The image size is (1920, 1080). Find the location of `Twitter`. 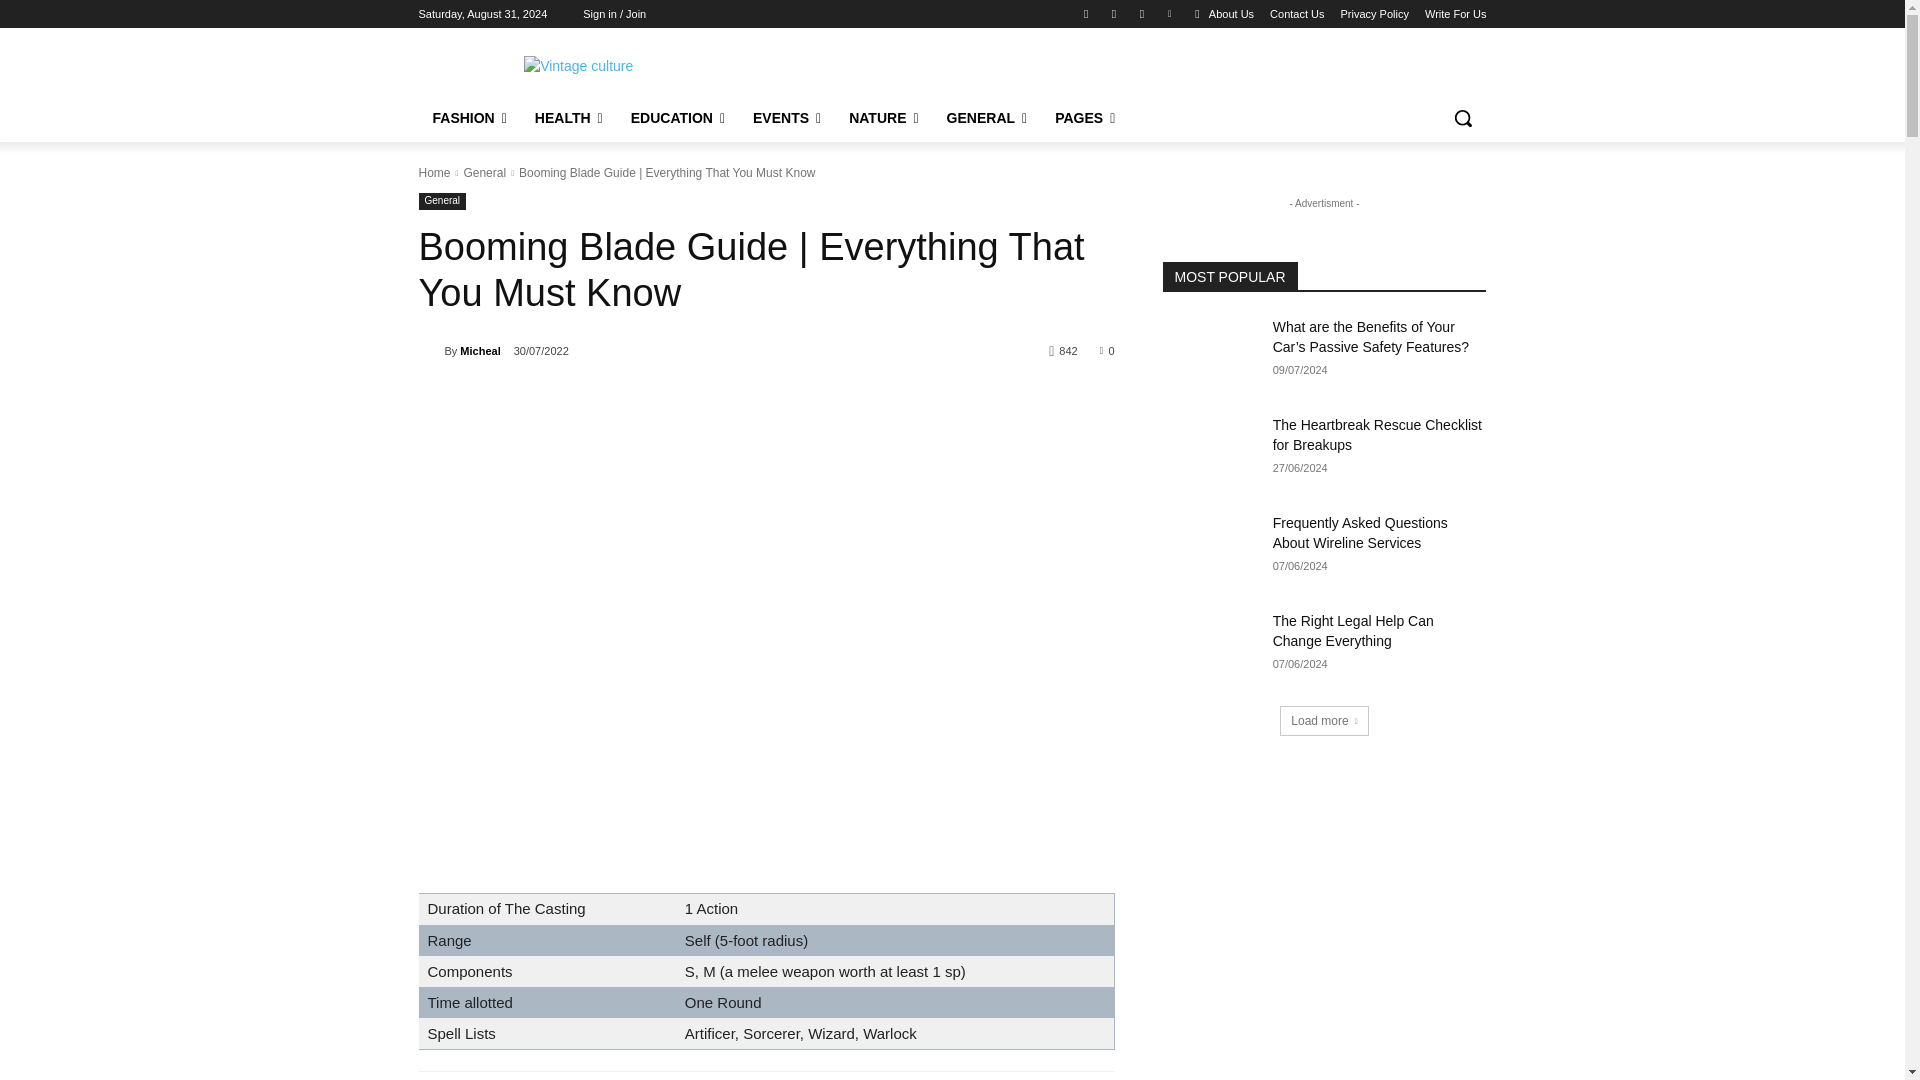

Twitter is located at coordinates (1142, 13).